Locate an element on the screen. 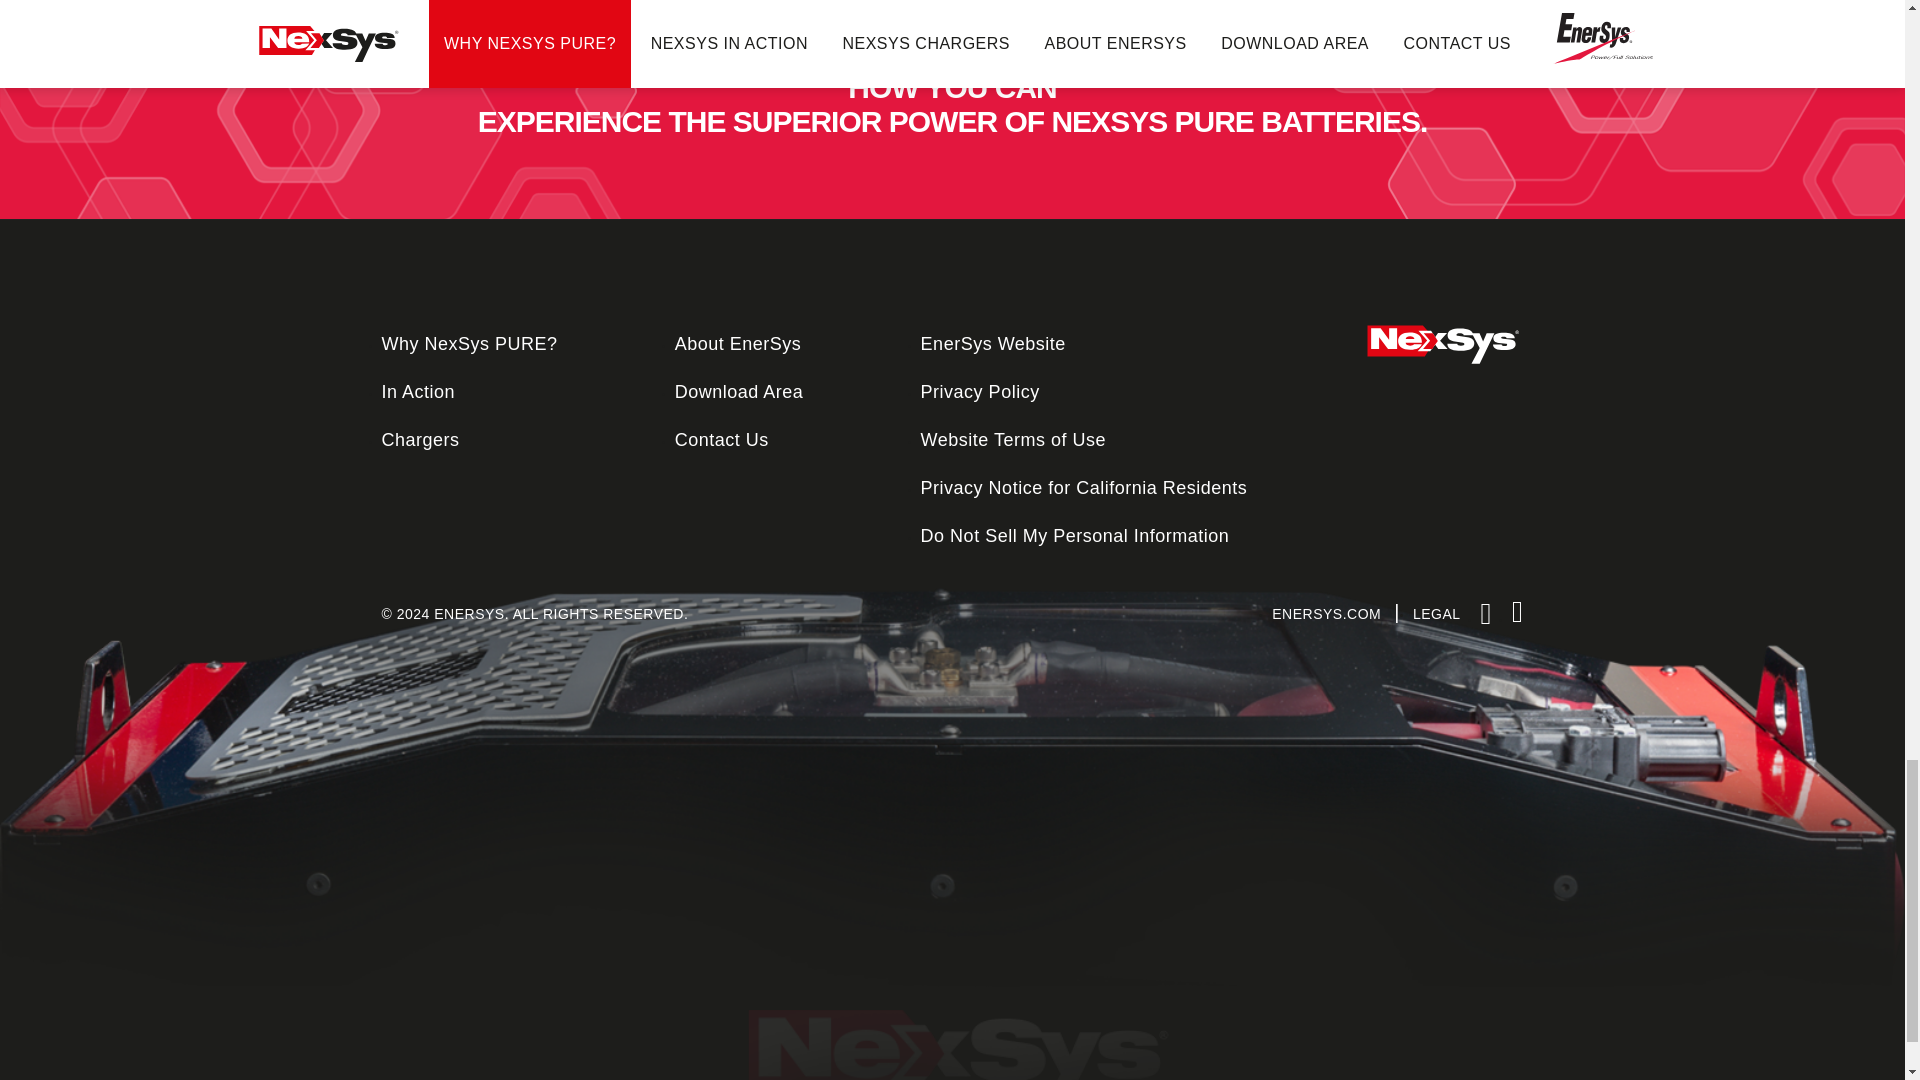 Image resolution: width=1920 pixels, height=1080 pixels. In Action is located at coordinates (419, 392).